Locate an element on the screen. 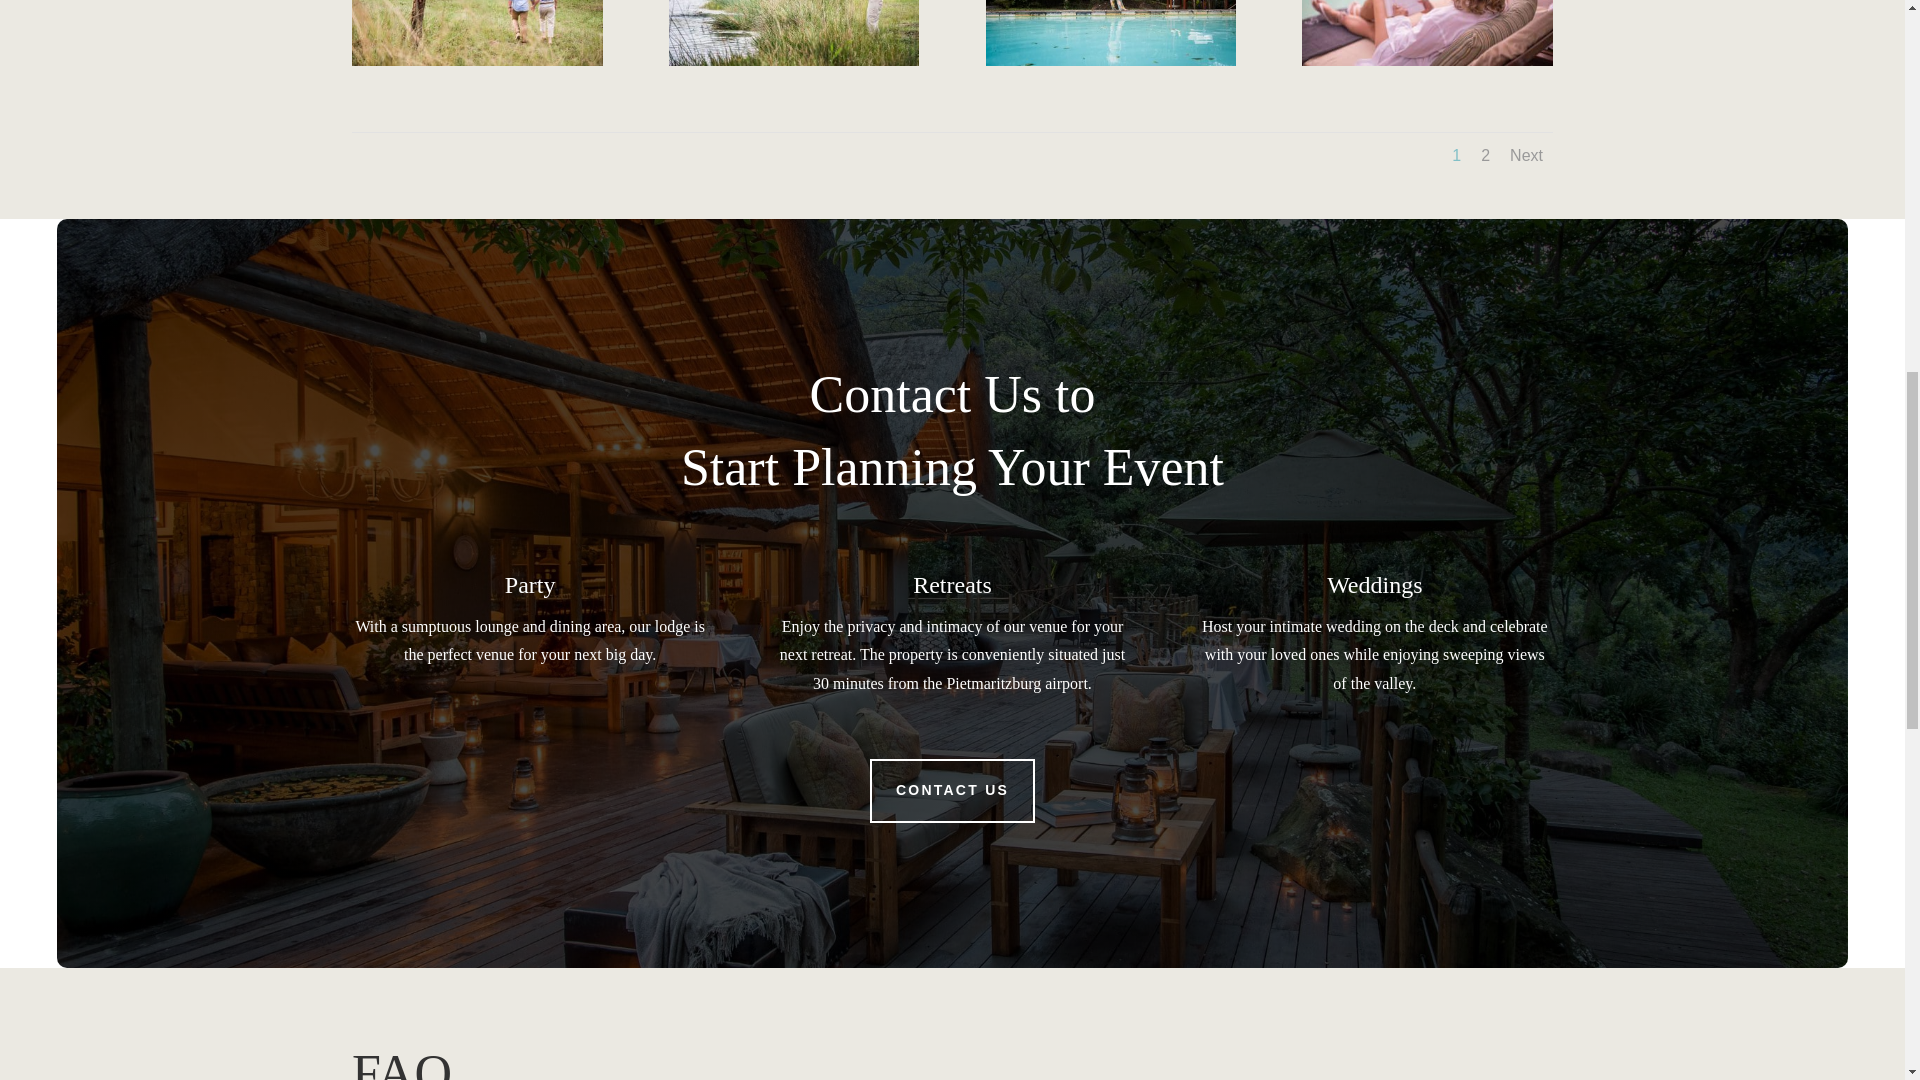 The width and height of the screenshot is (1920, 1080). Next is located at coordinates (1526, 155).